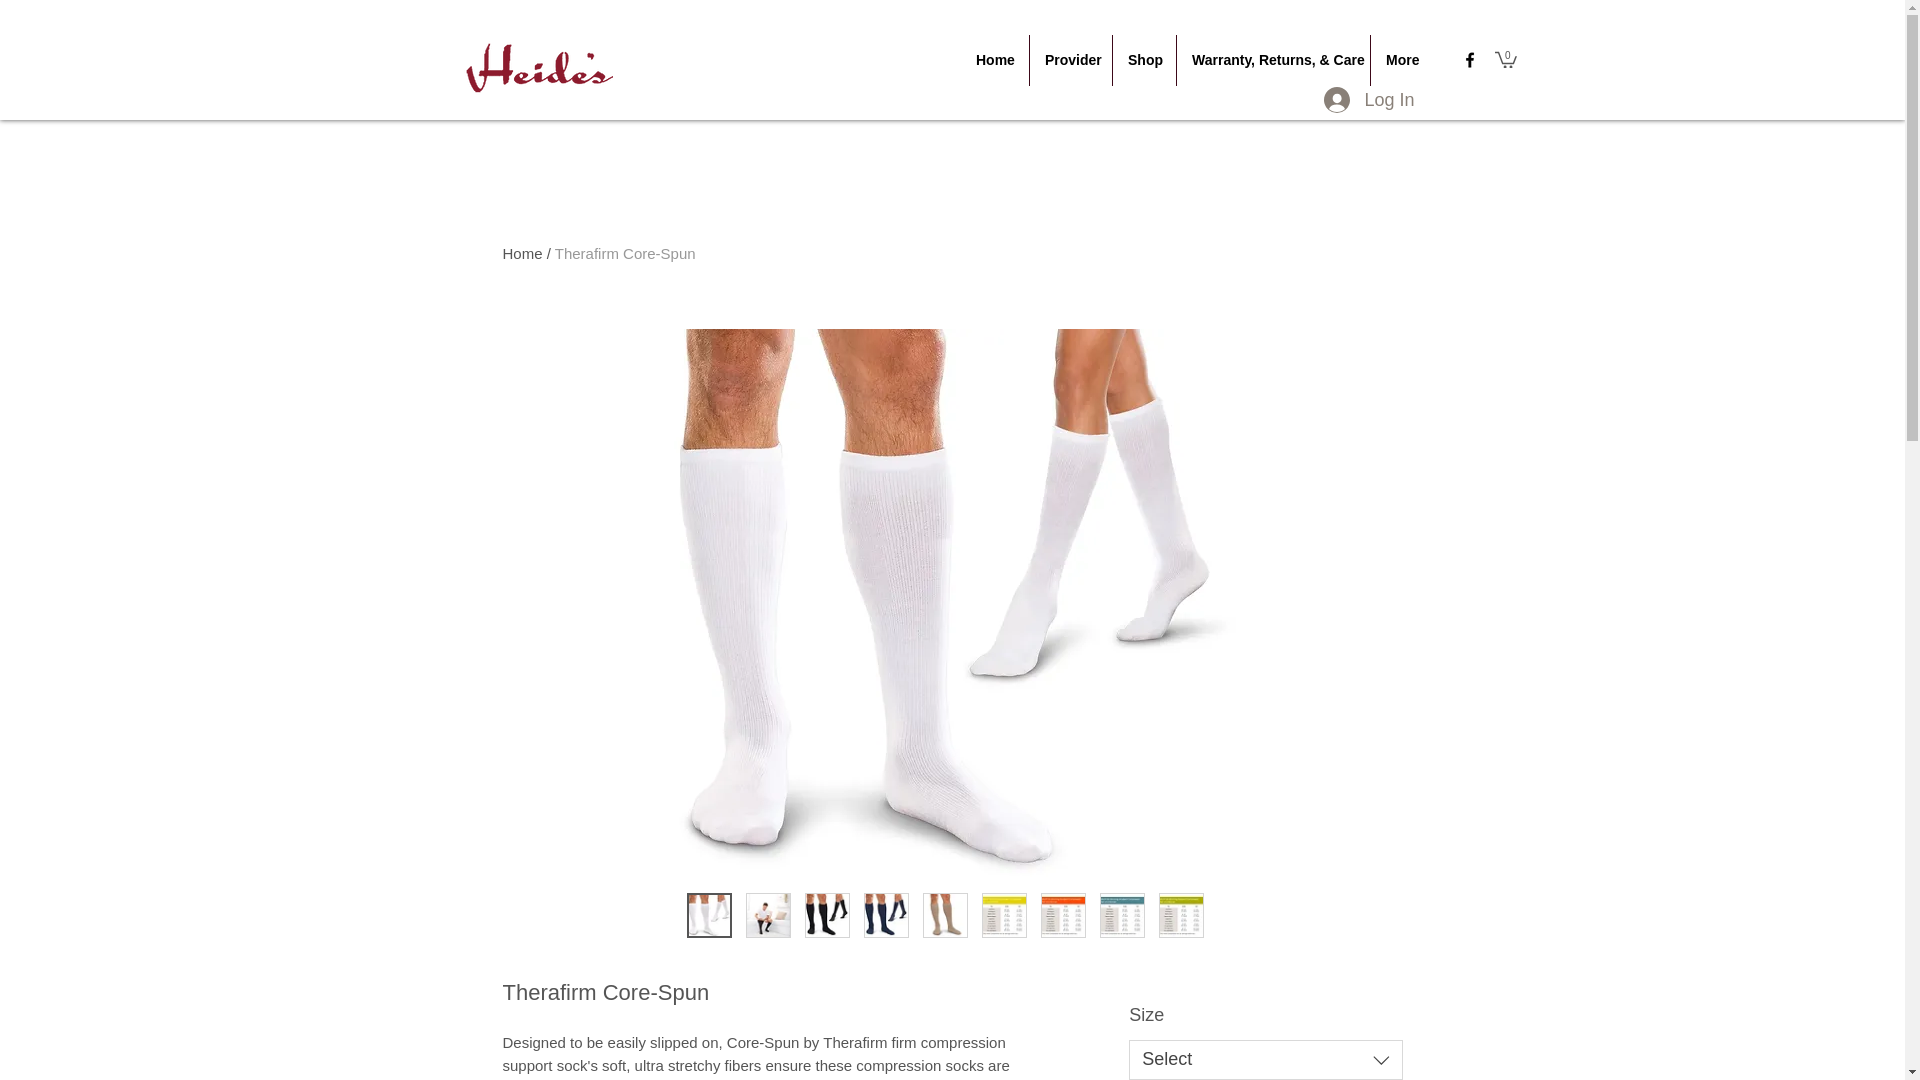 The height and width of the screenshot is (1080, 1920). Describe the element at coordinates (624, 254) in the screenshot. I see `Therafirm Core-Spun` at that location.